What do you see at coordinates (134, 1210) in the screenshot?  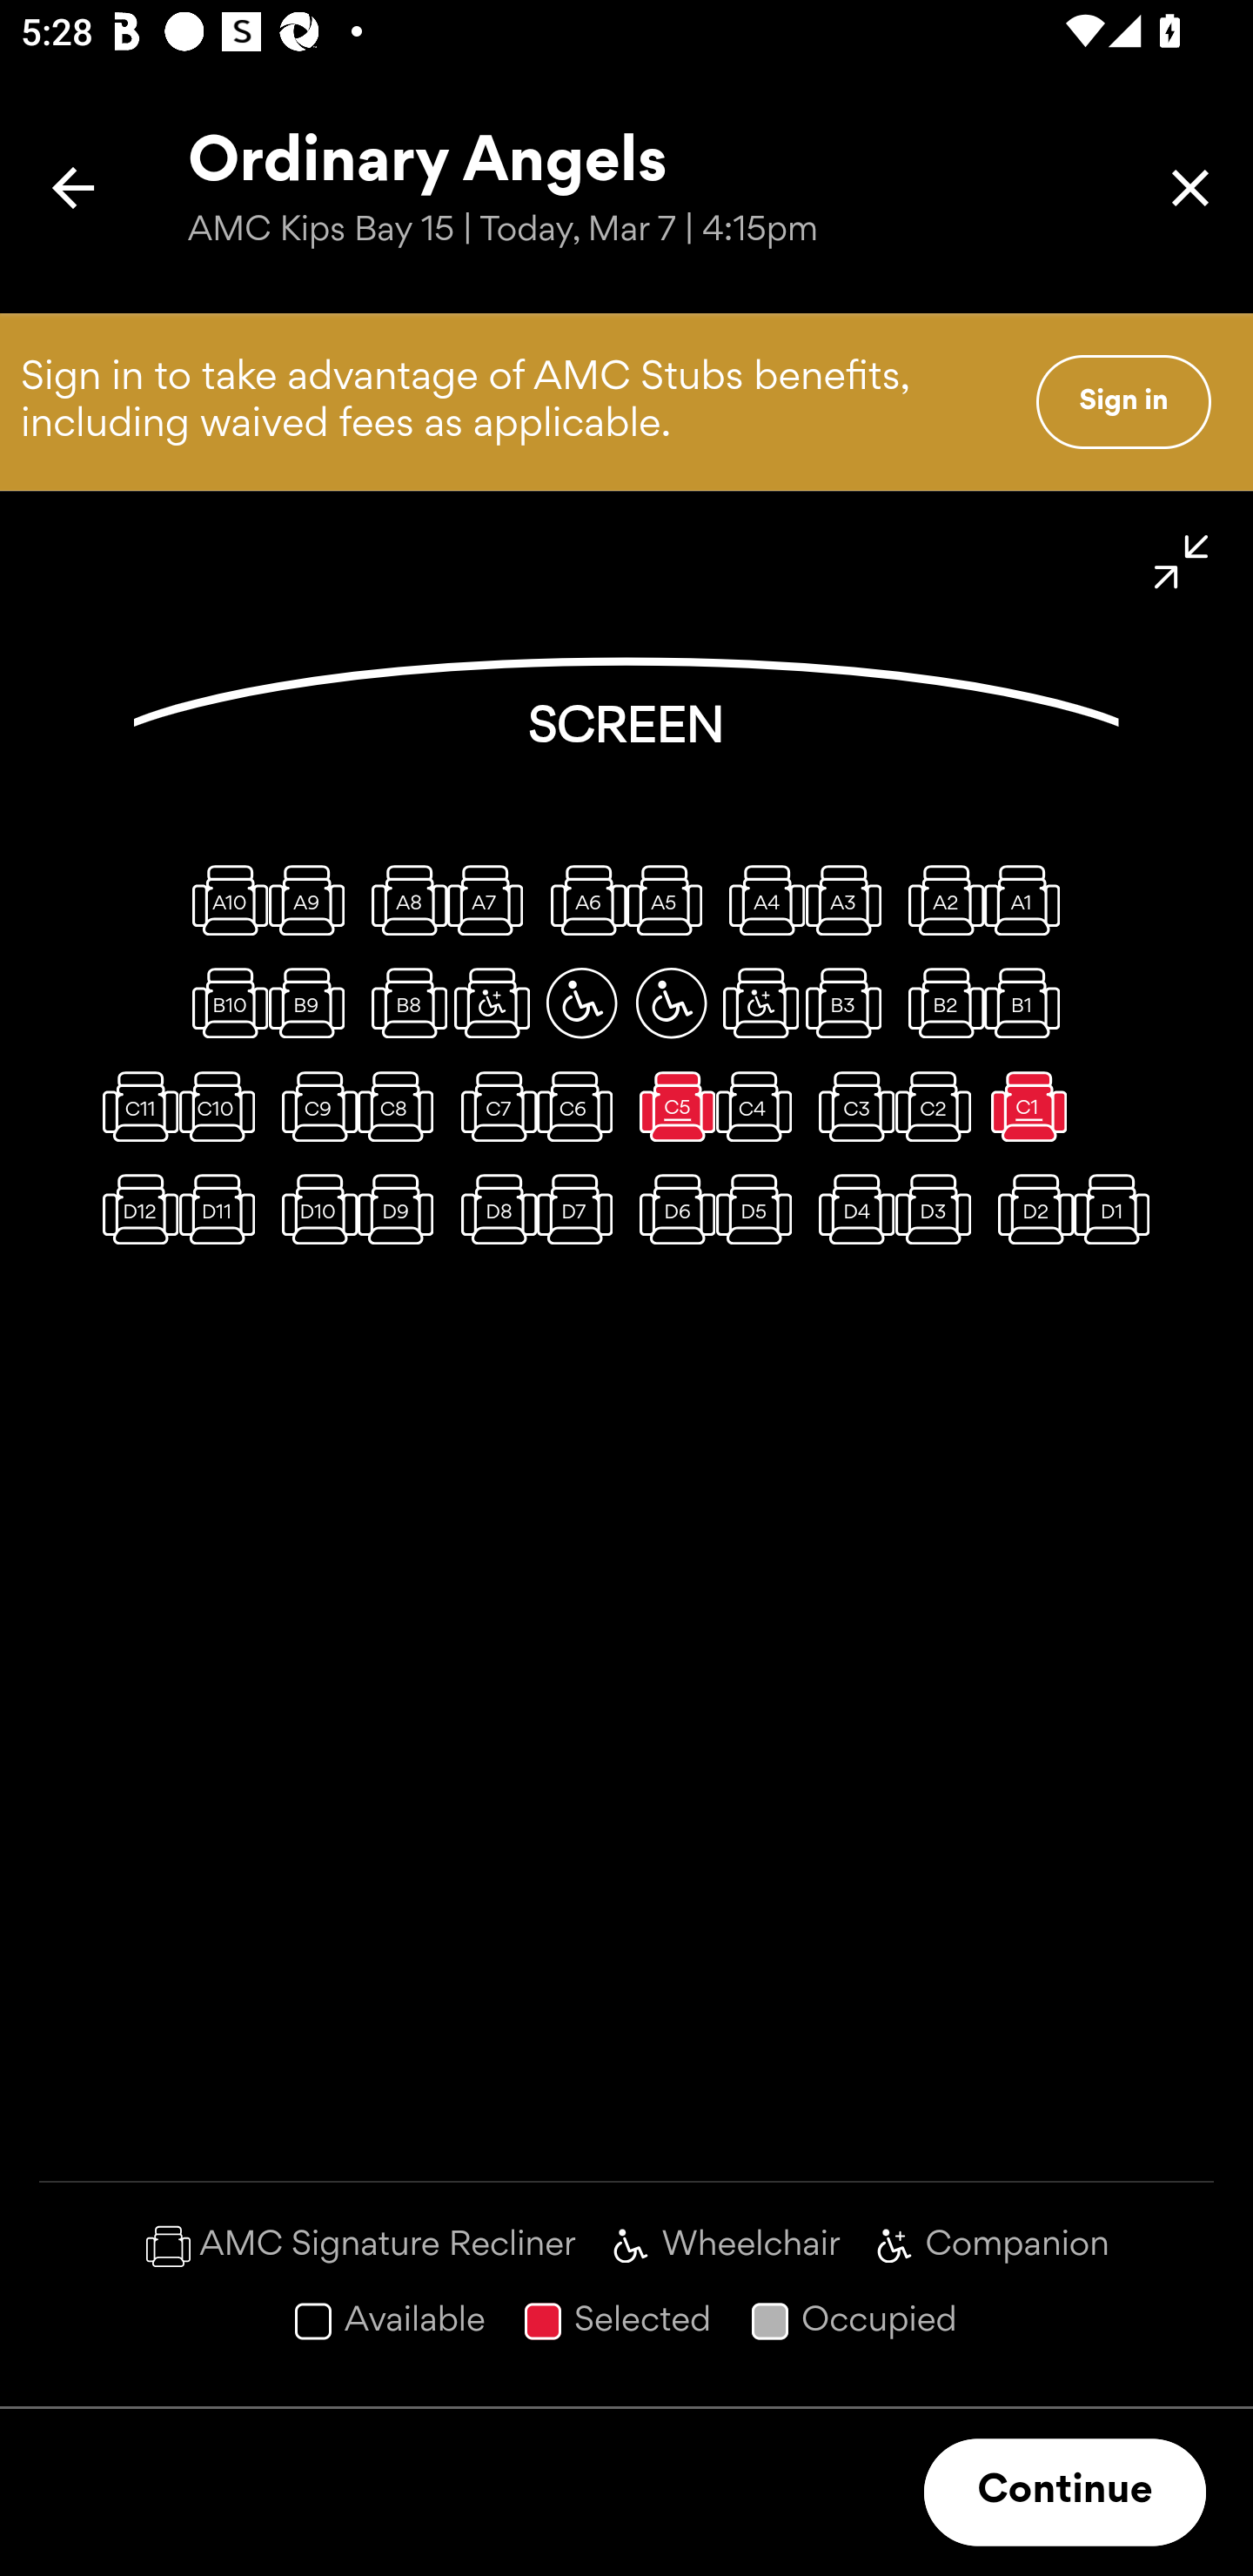 I see `D12, Regular seat, available` at bounding box center [134, 1210].